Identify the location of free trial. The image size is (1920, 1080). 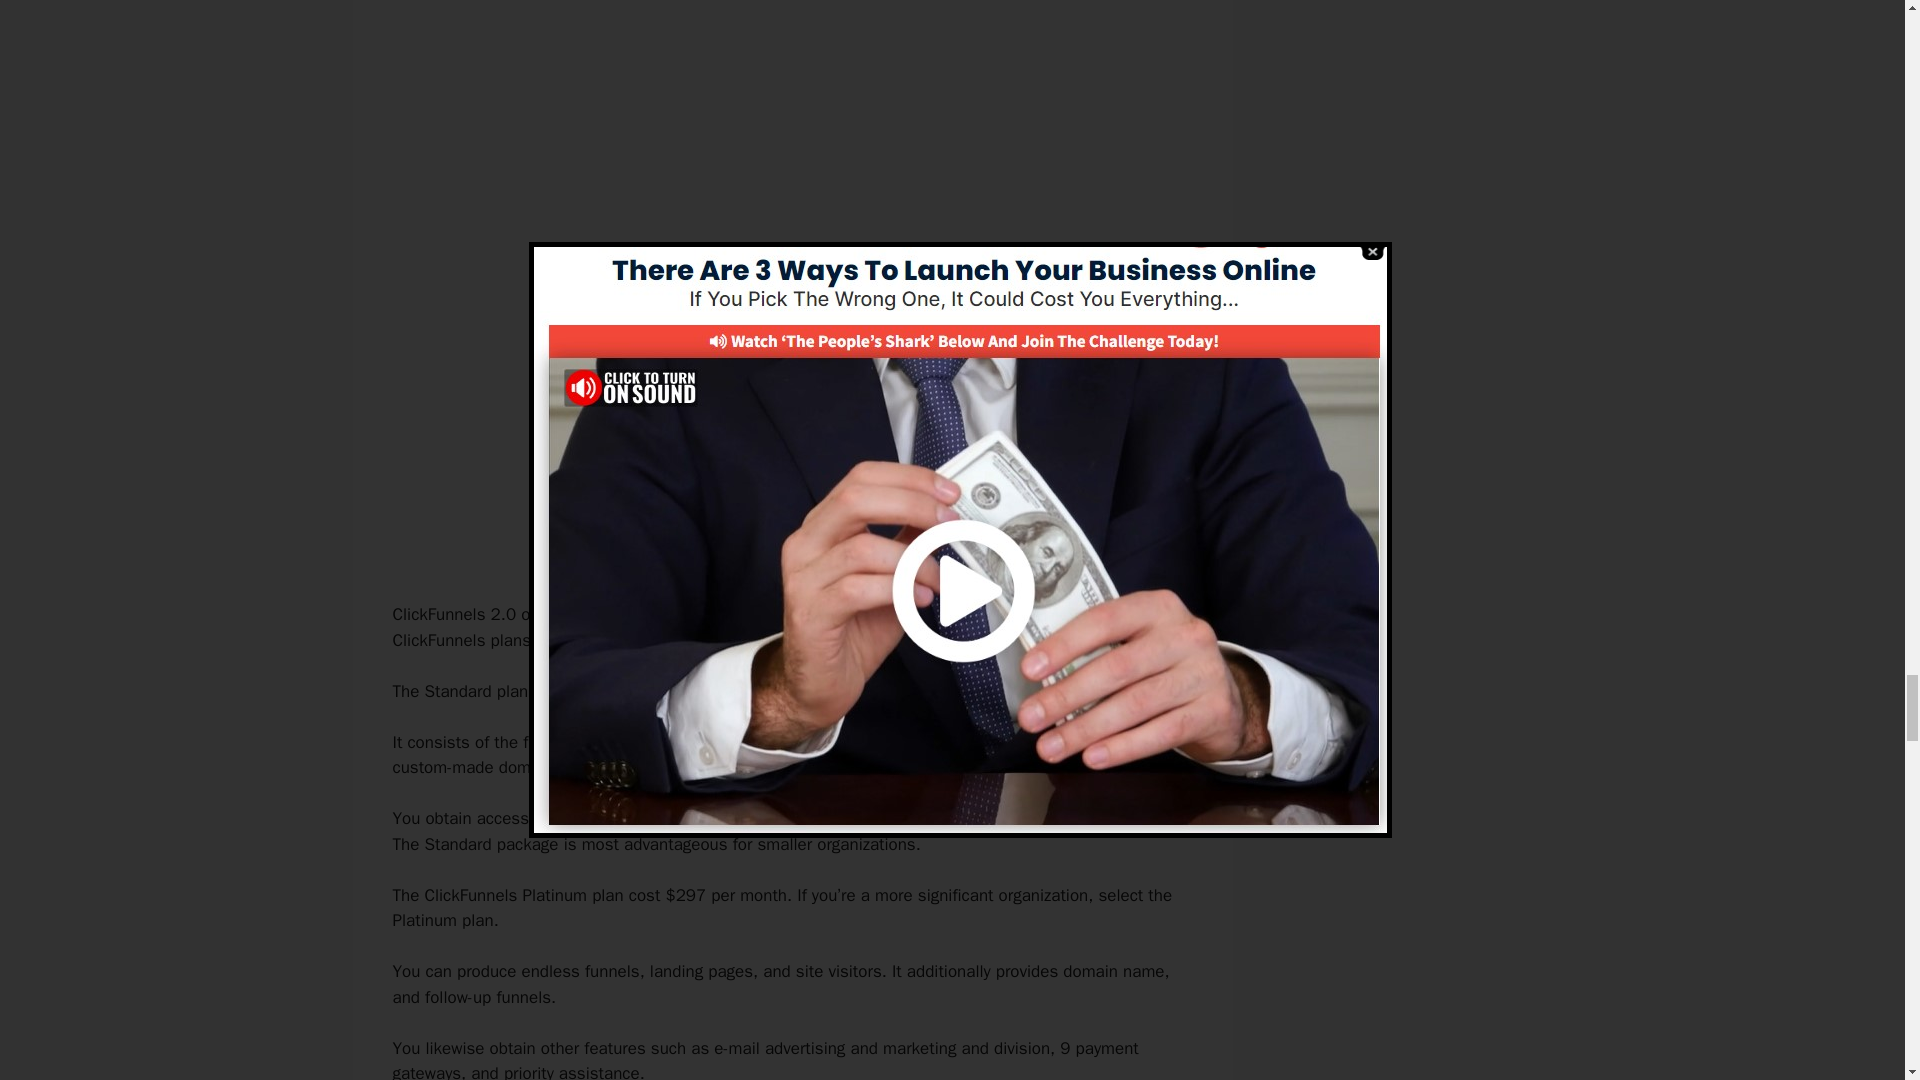
(814, 640).